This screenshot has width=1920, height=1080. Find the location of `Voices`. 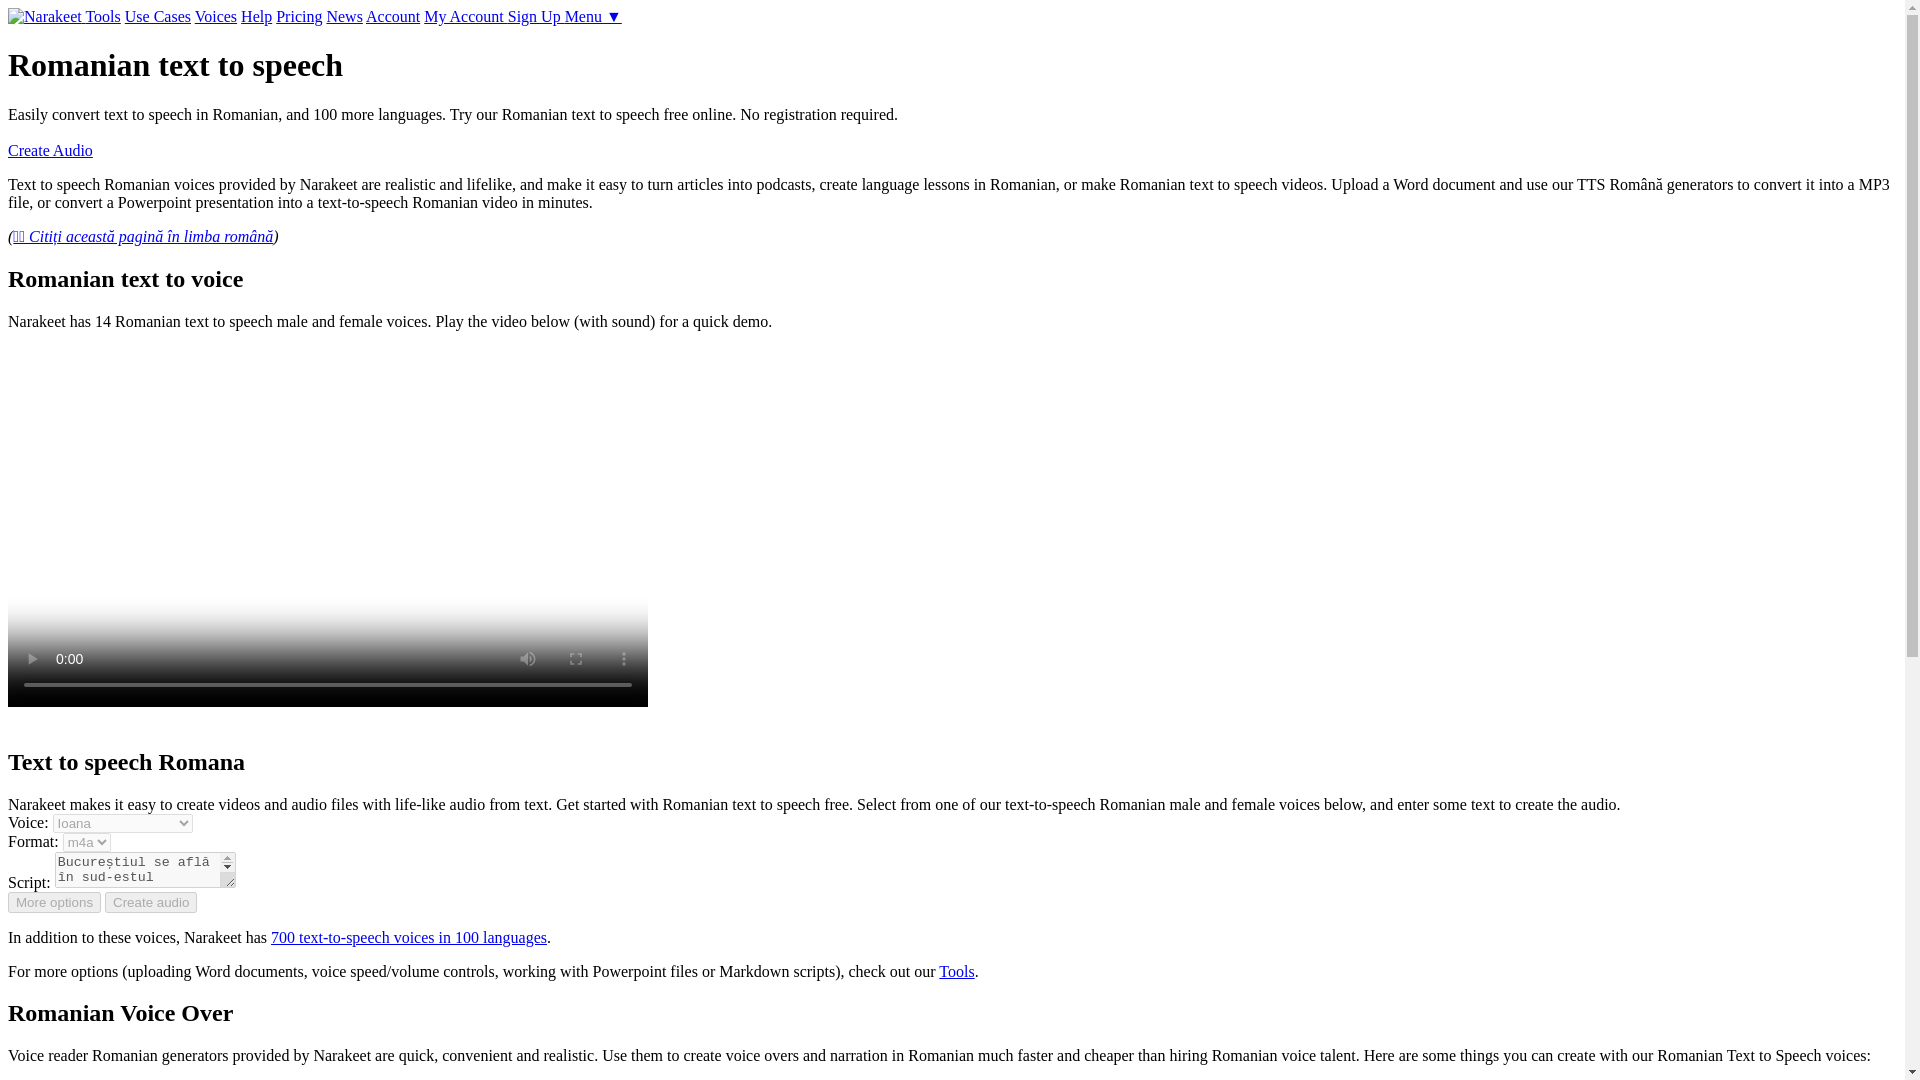

Voices is located at coordinates (216, 16).